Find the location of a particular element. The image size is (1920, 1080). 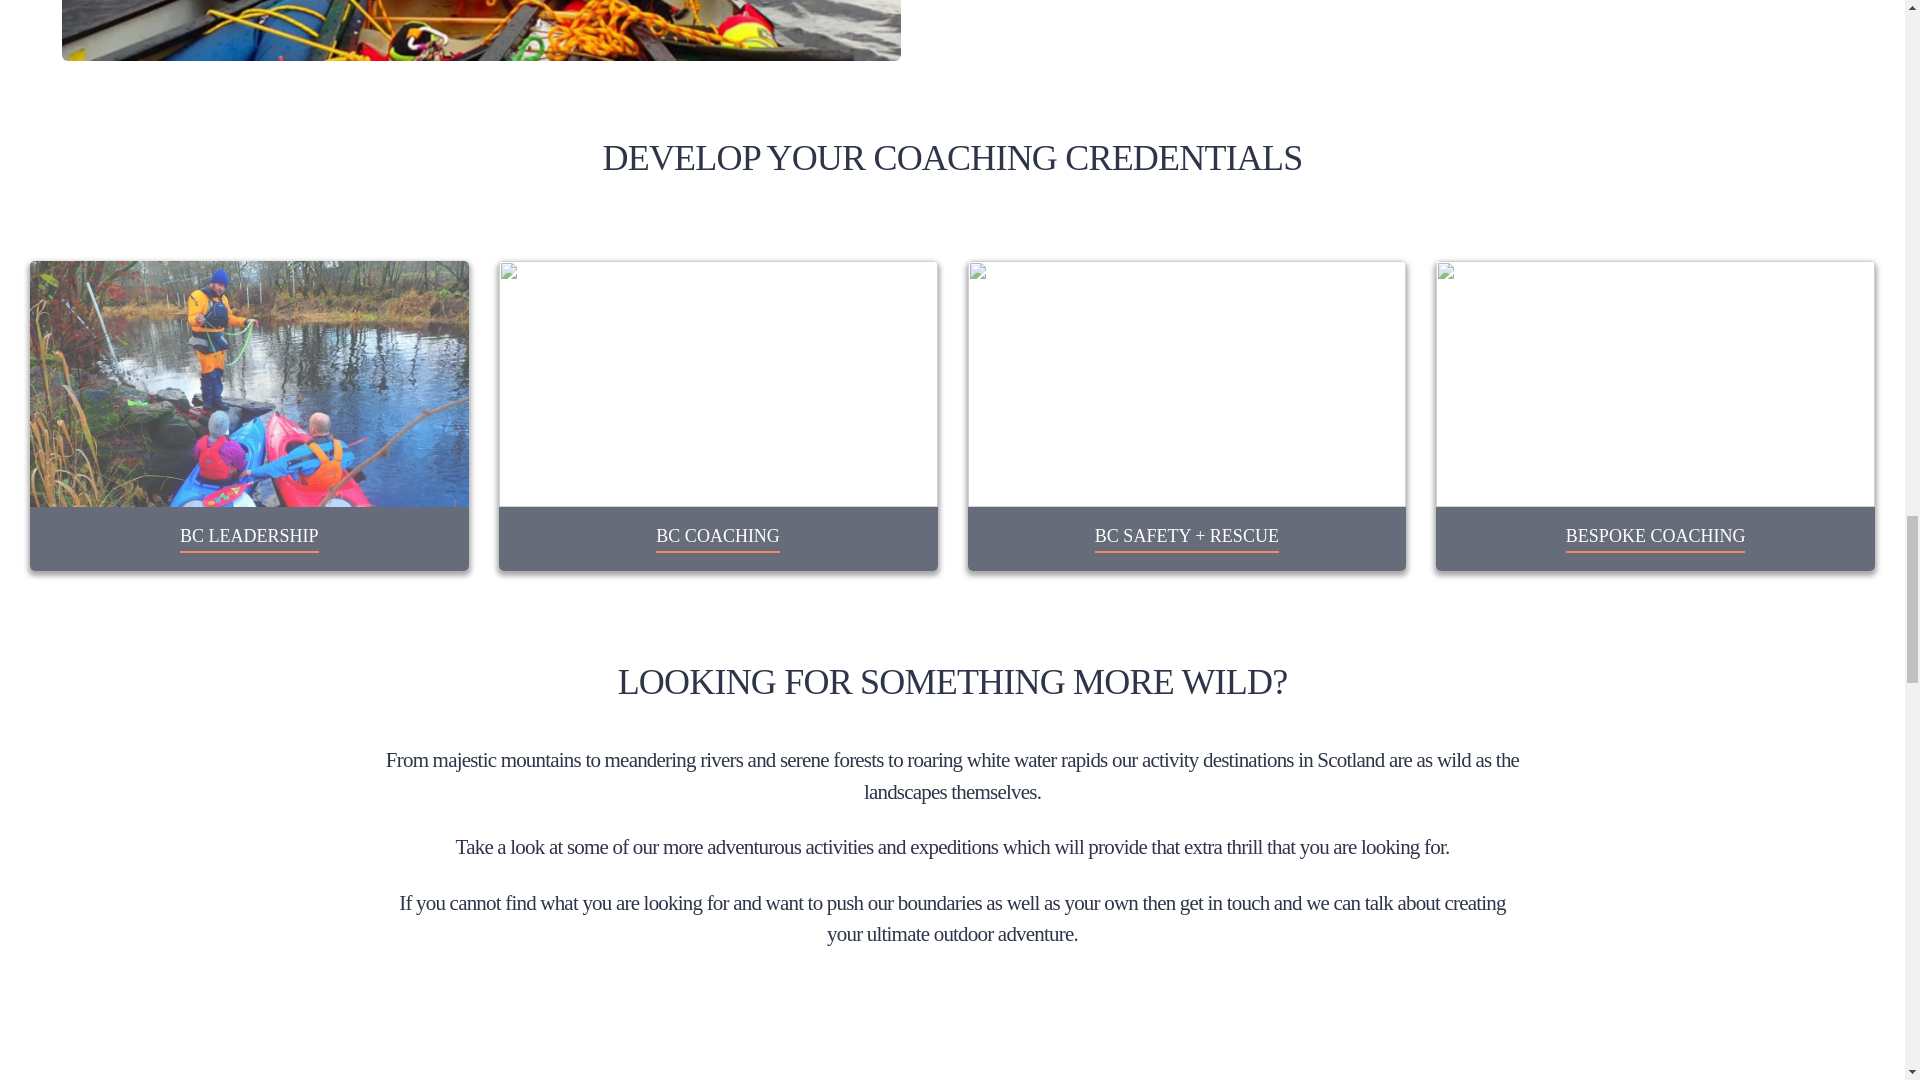

Coaching is located at coordinates (718, 384).